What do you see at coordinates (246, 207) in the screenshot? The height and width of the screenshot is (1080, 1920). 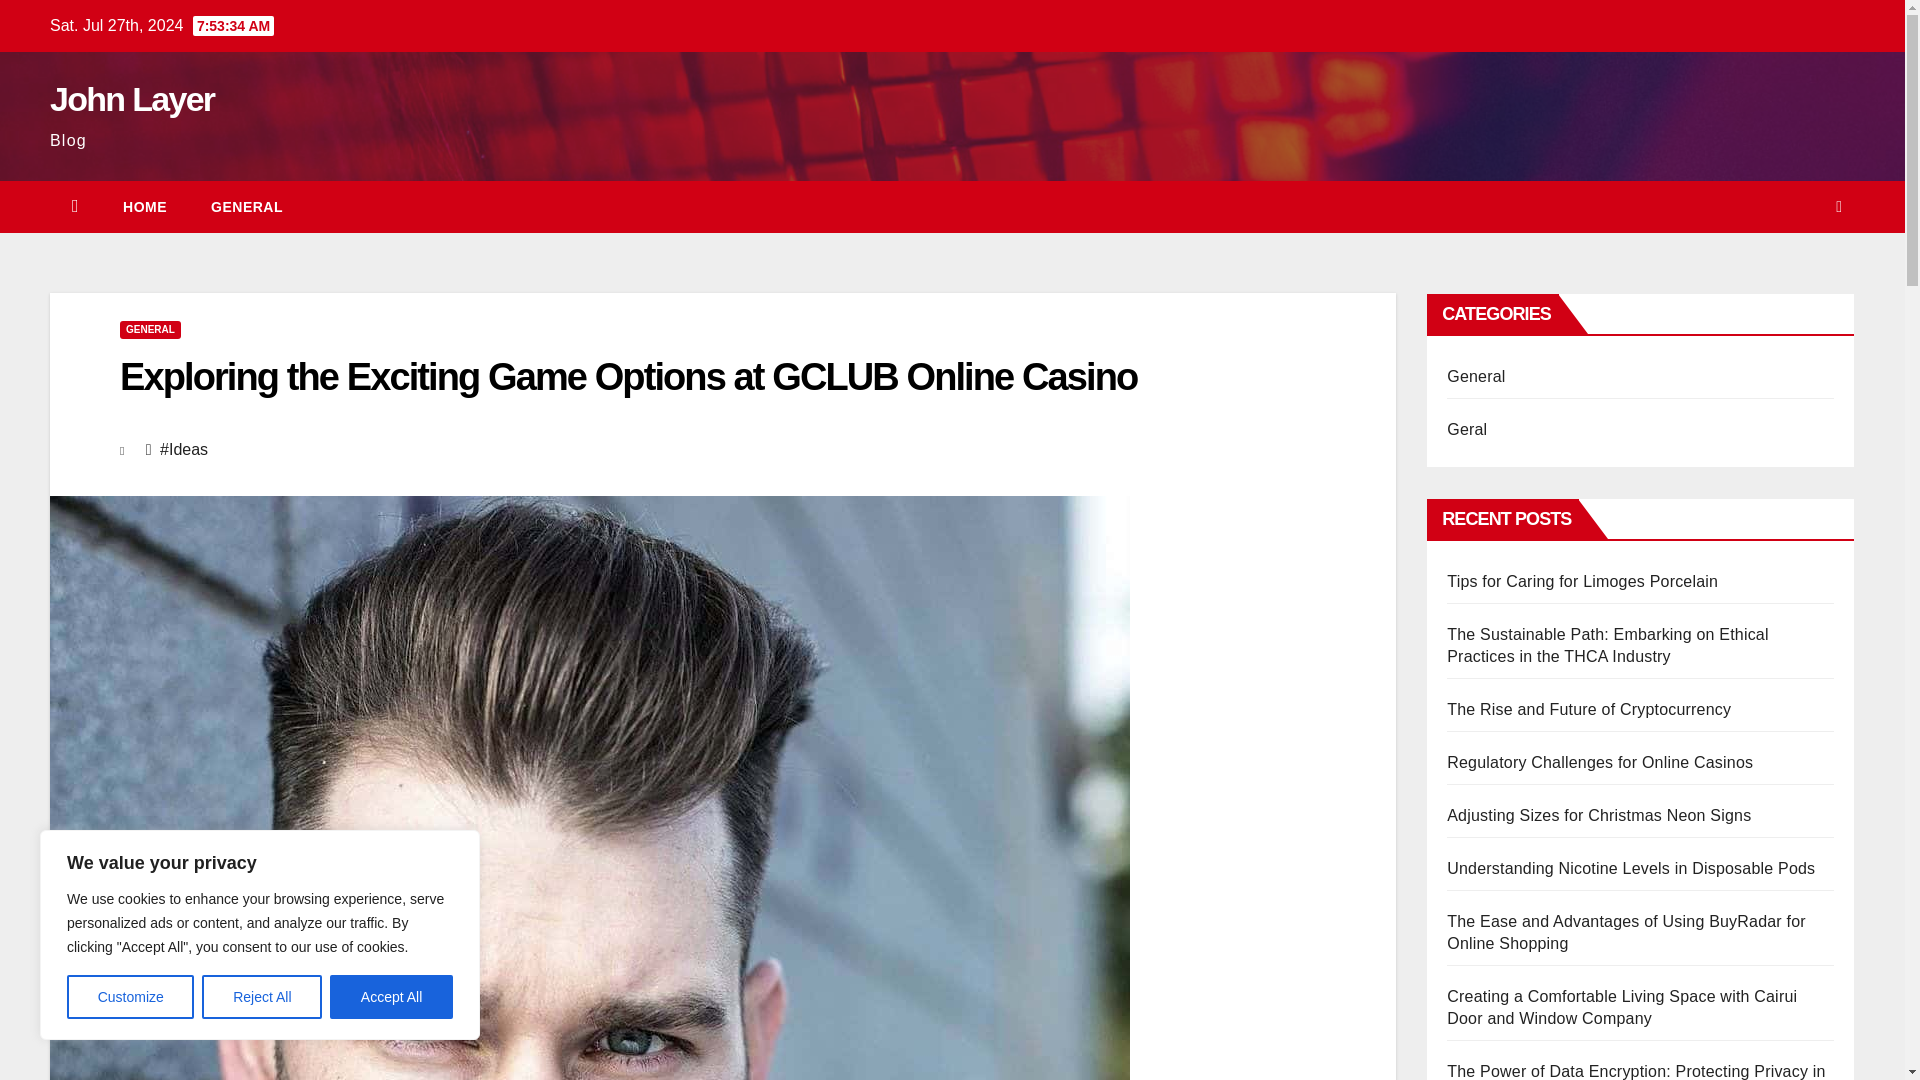 I see `General` at bounding box center [246, 207].